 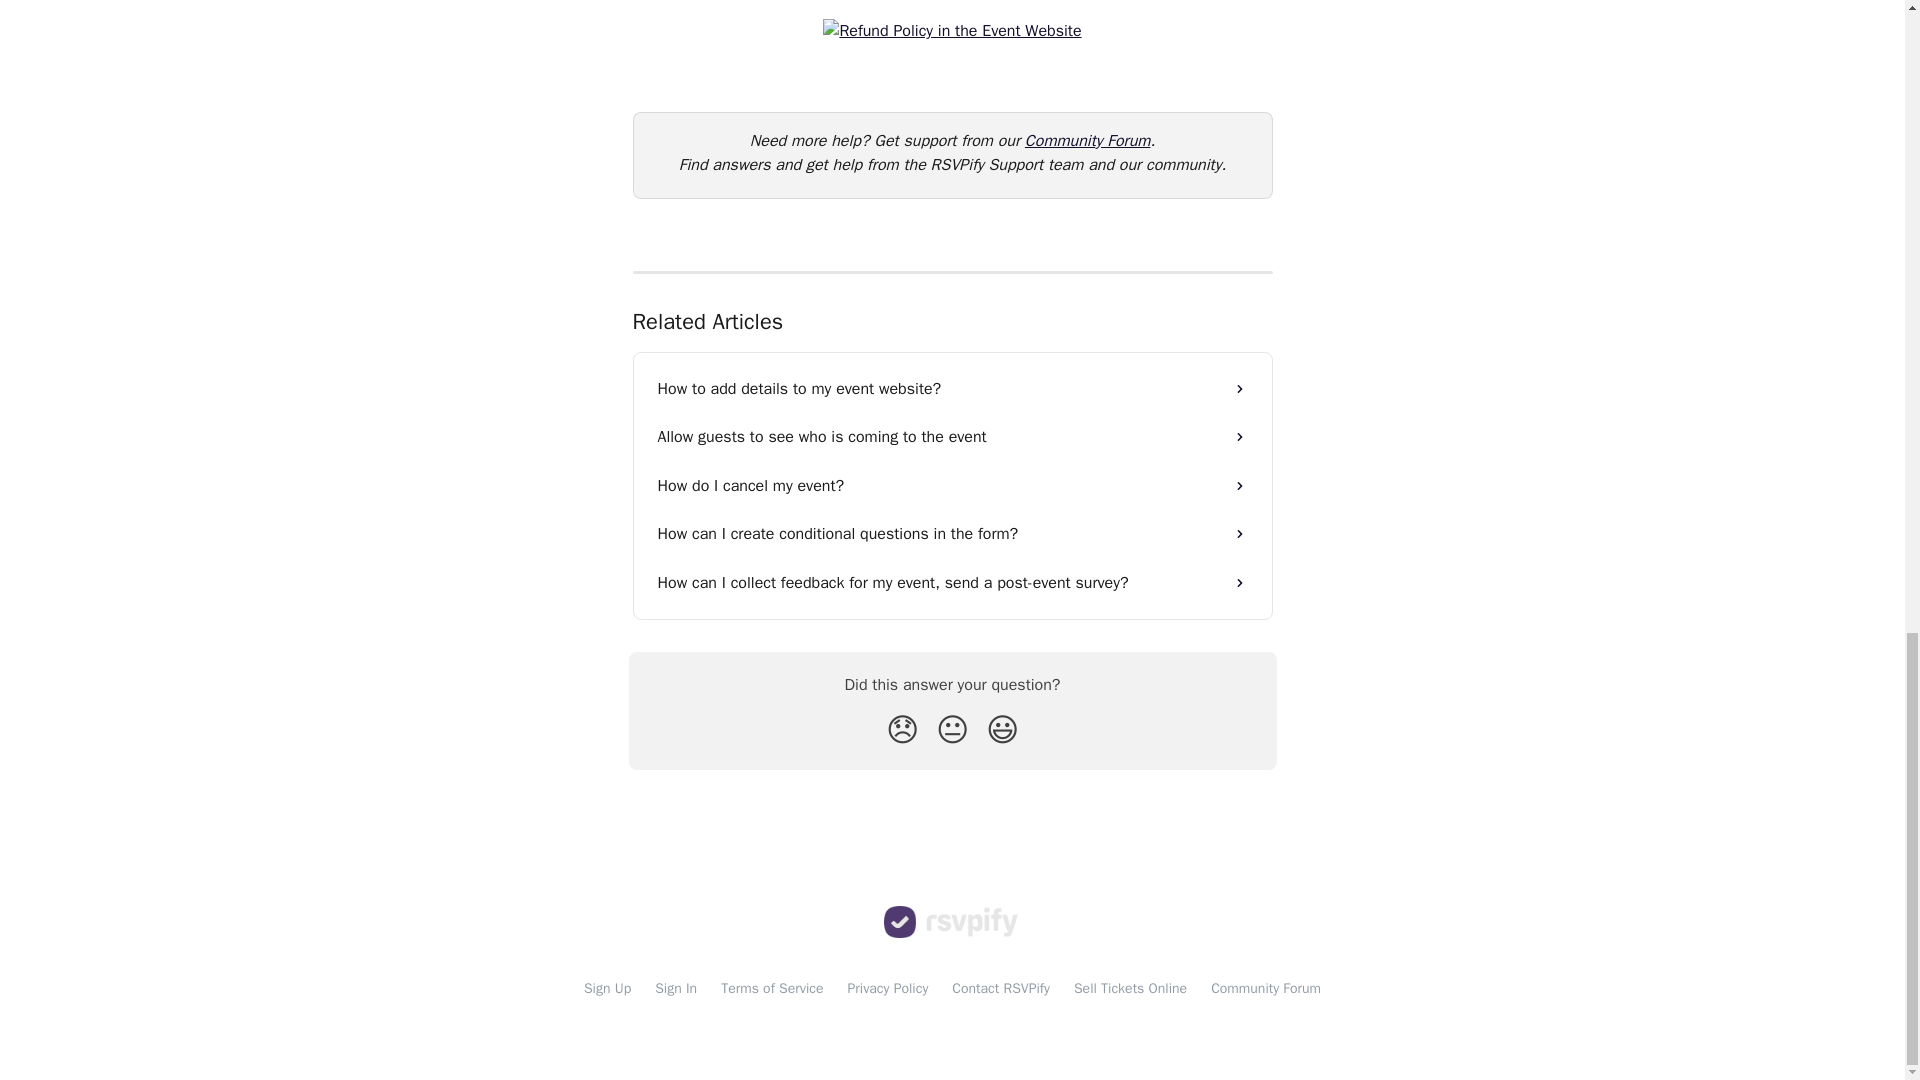 What do you see at coordinates (607, 988) in the screenshot?
I see `Sign Up` at bounding box center [607, 988].